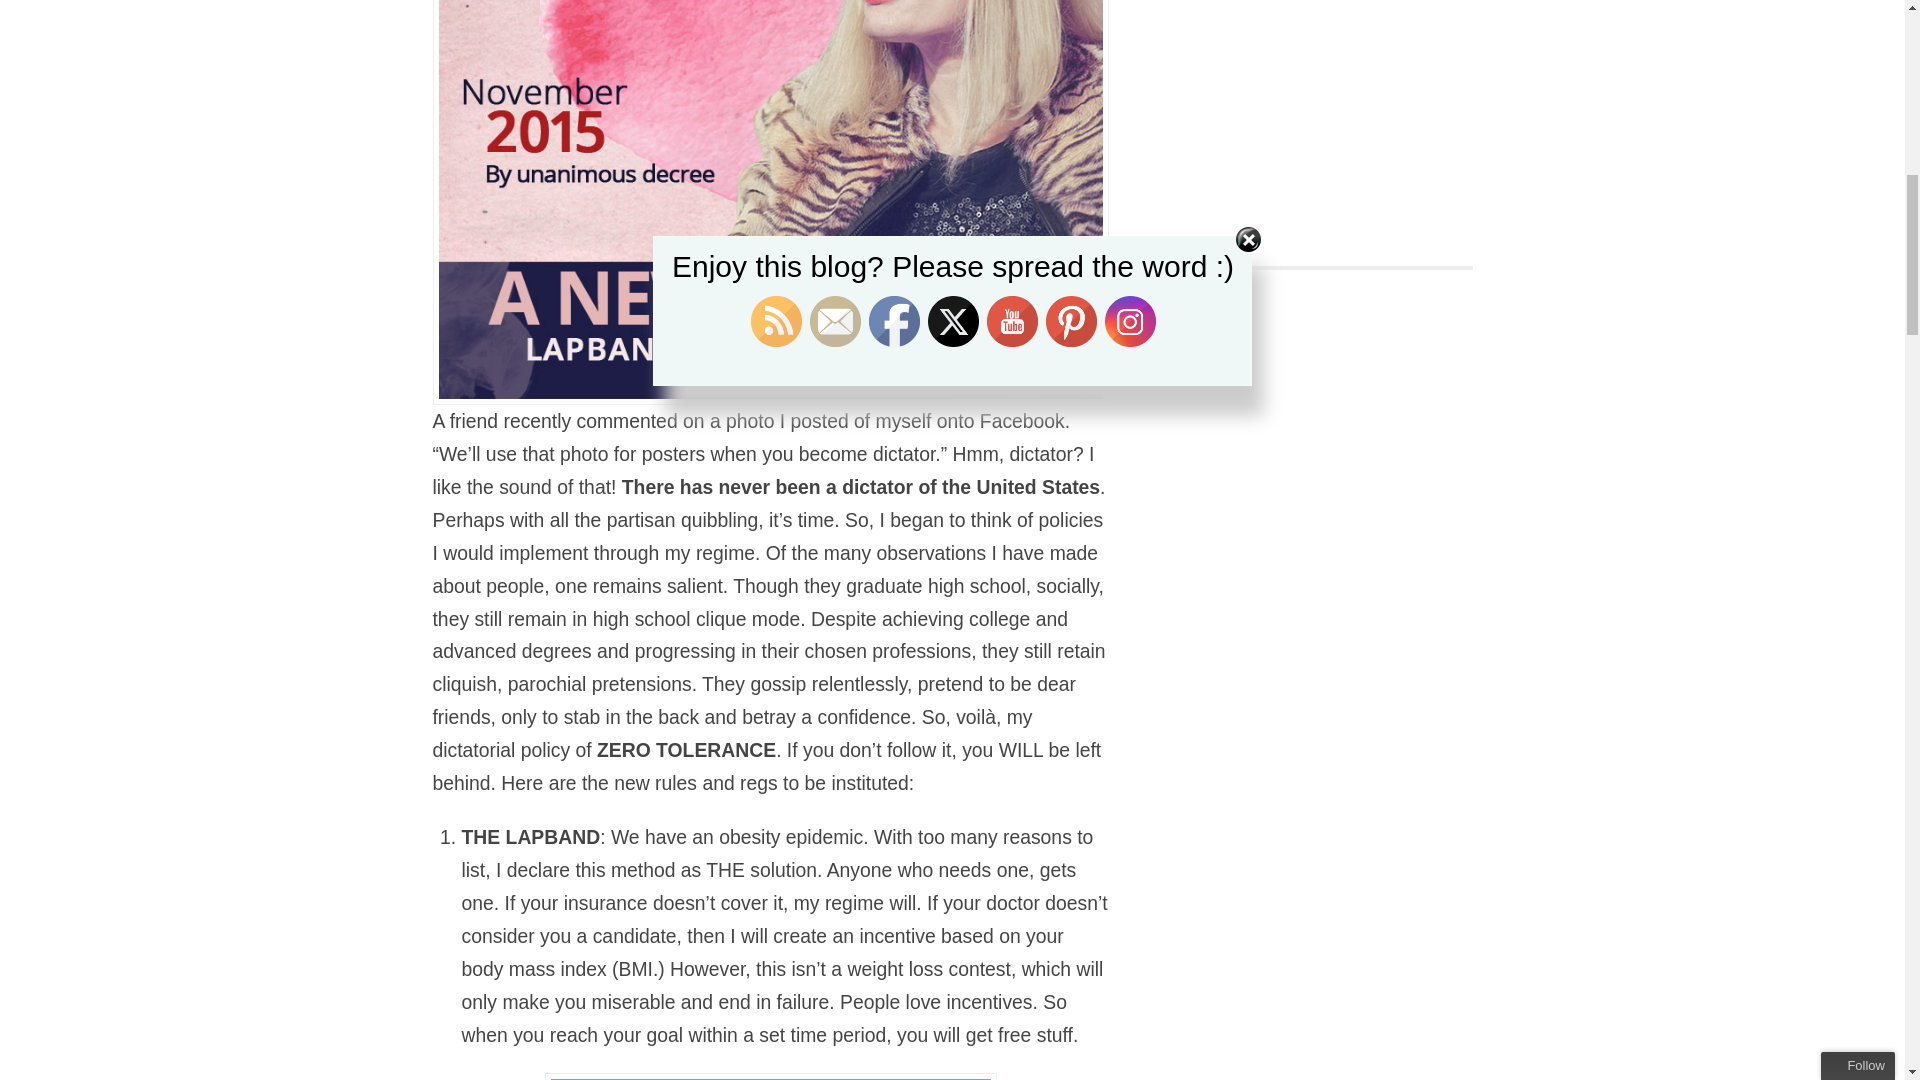  I want to click on Subscribe, so click(1794, 184).